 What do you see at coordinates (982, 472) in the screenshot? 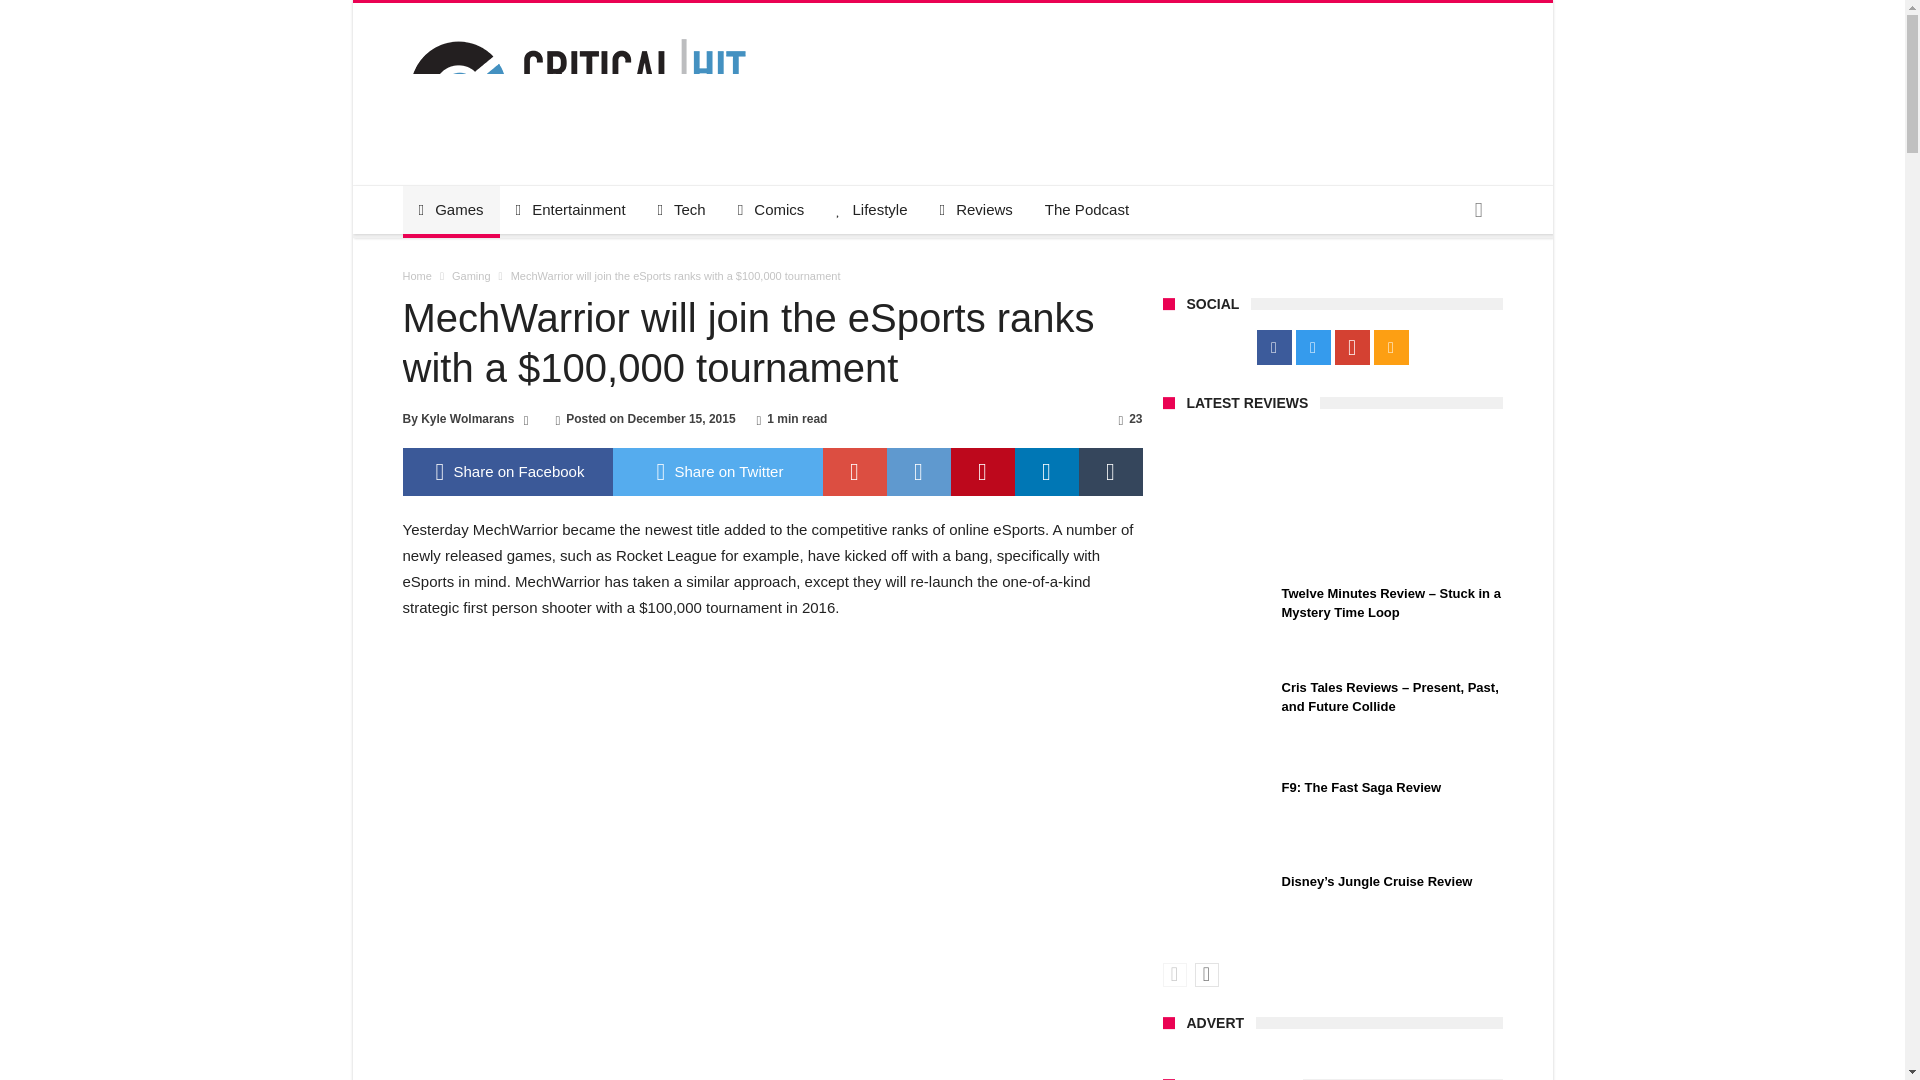
I see `Share on Pinterest` at bounding box center [982, 472].